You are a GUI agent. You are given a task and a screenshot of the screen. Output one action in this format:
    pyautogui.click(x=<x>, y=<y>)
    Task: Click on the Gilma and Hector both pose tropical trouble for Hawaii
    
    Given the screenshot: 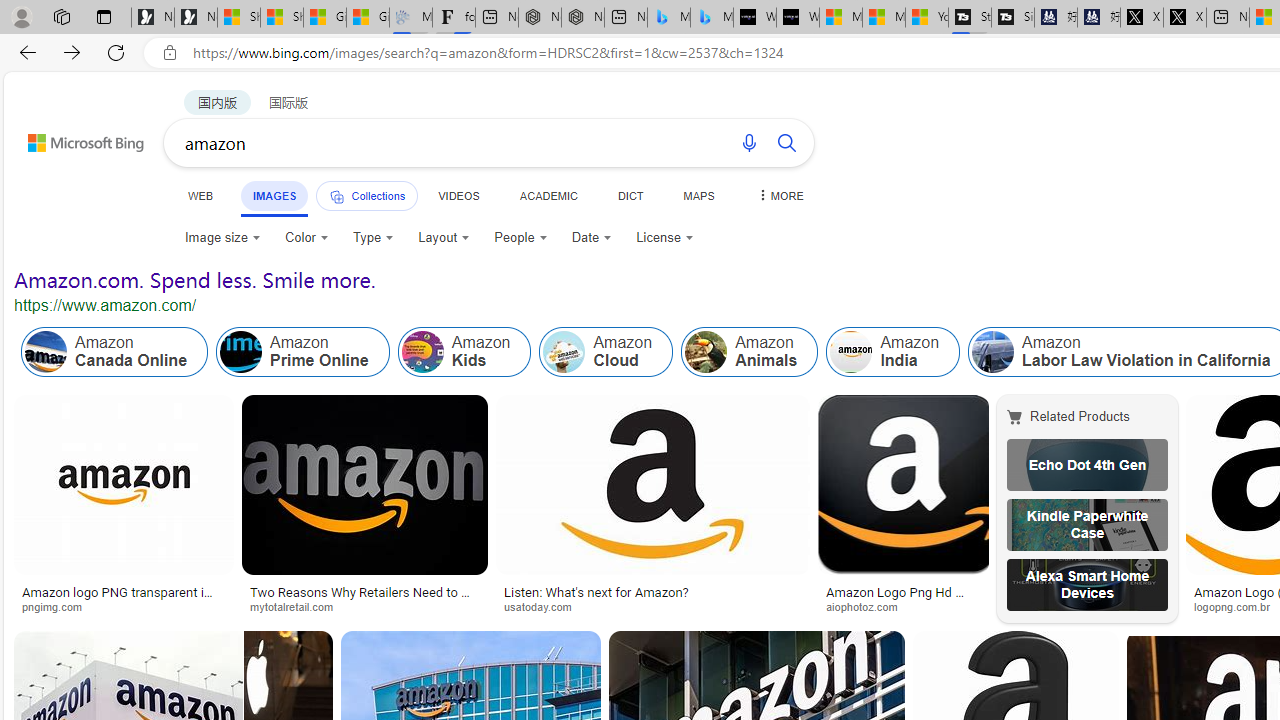 What is the action you would take?
    pyautogui.click(x=368, y=18)
    